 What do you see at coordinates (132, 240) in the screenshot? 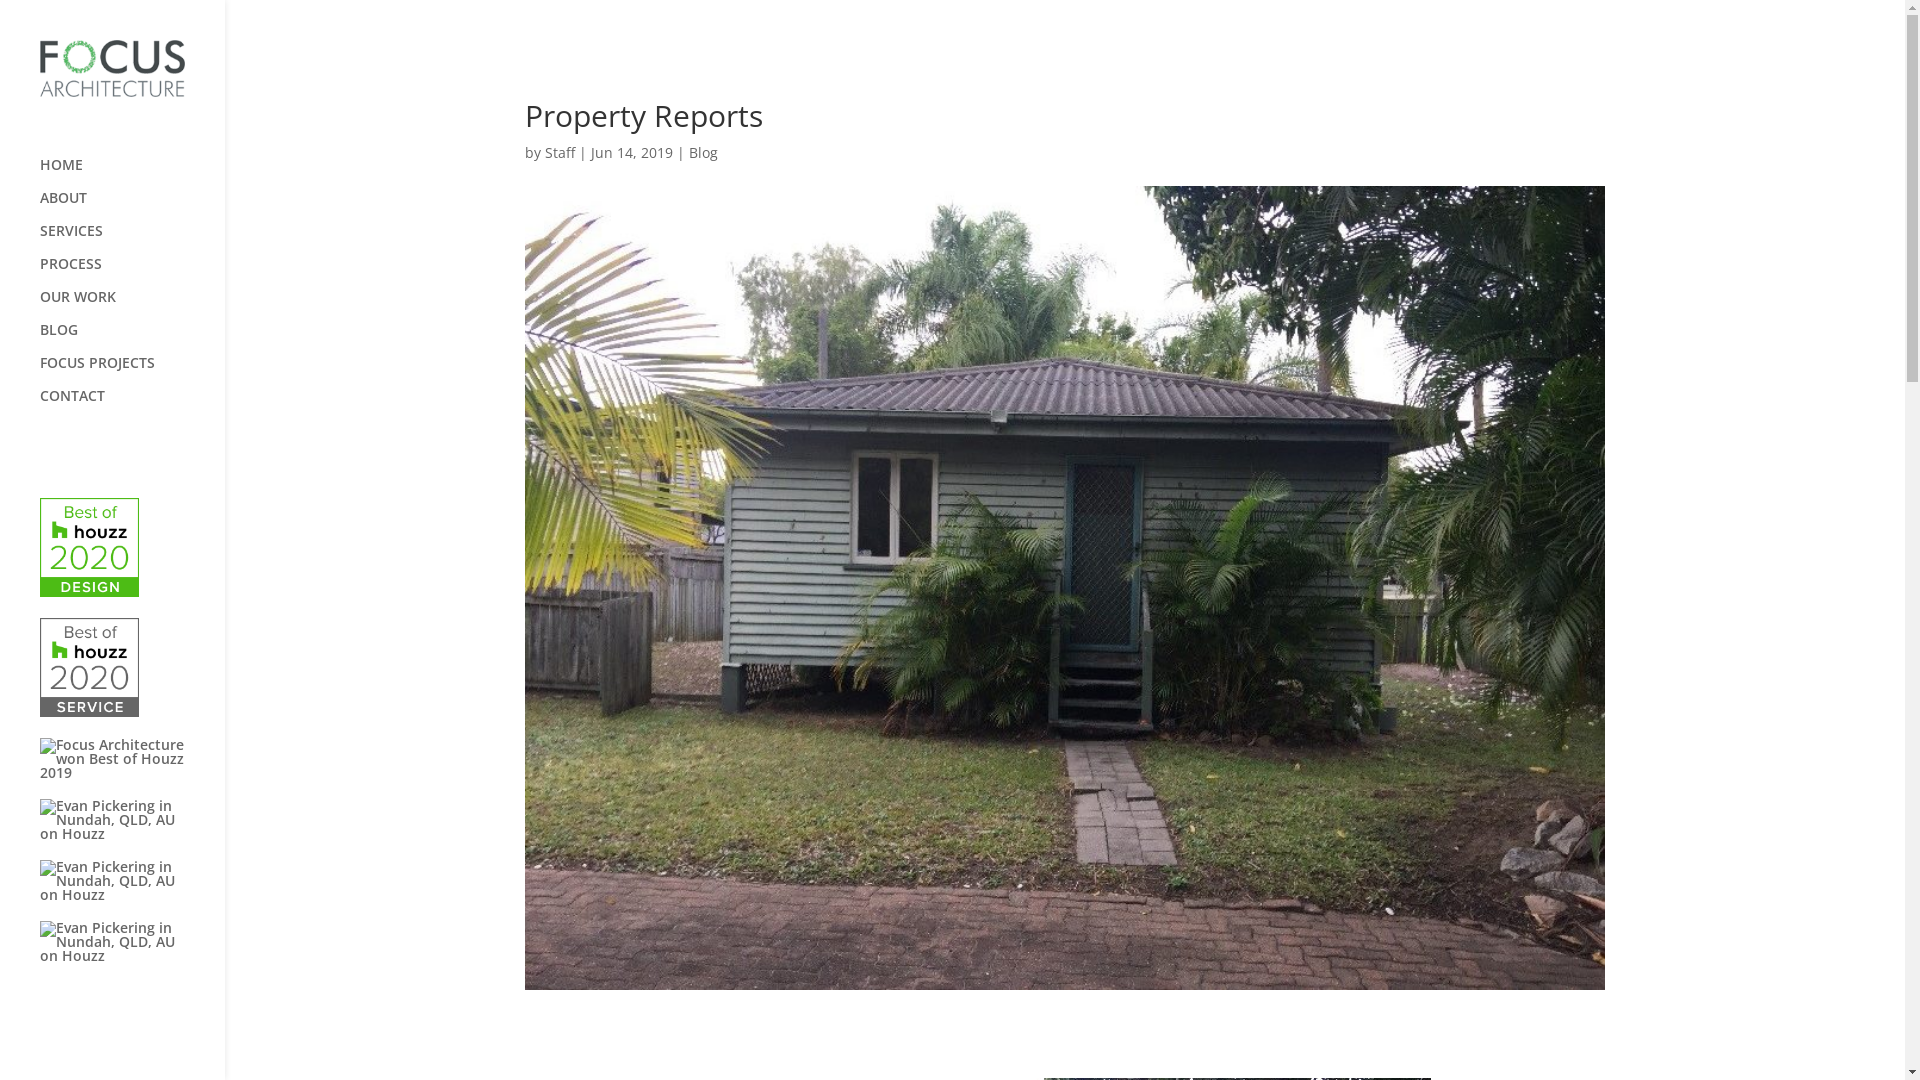
I see `SERVICES` at bounding box center [132, 240].